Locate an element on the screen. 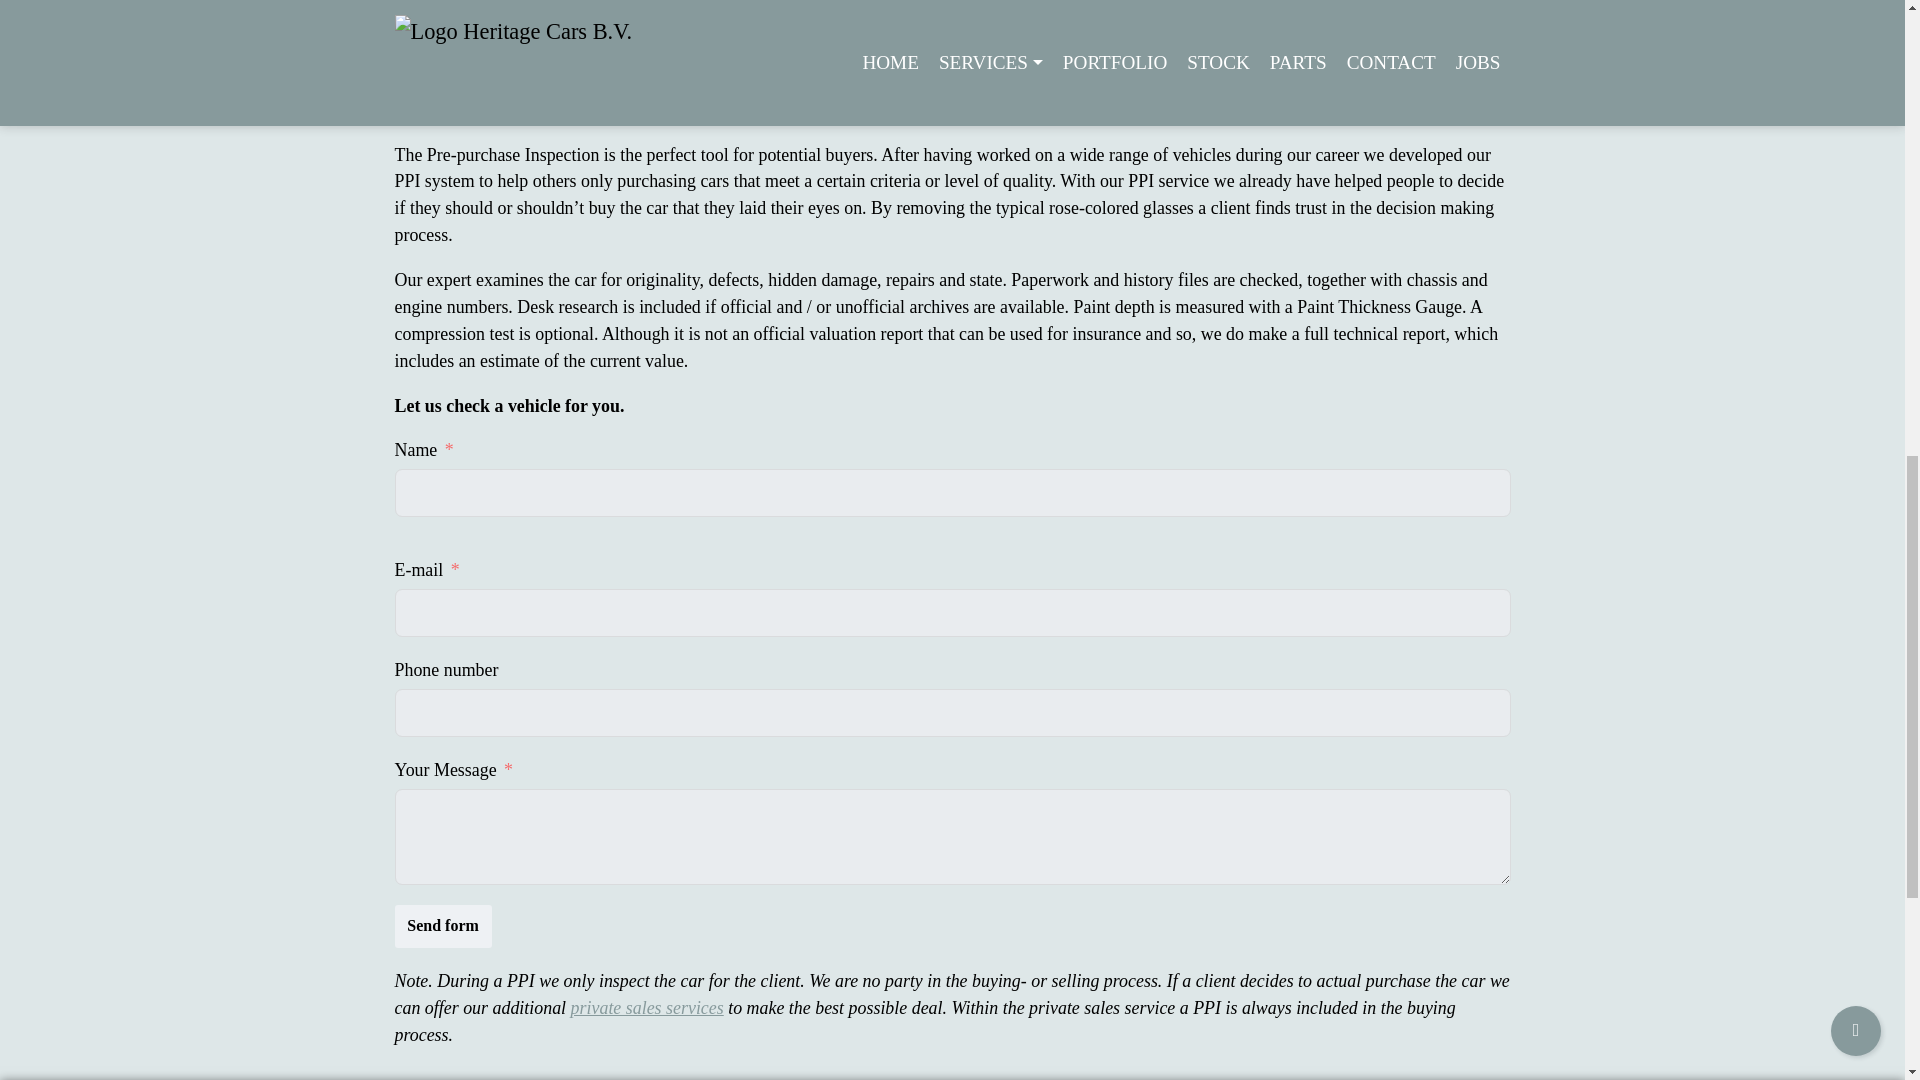 Image resolution: width=1920 pixels, height=1080 pixels. Adjust preferences is located at coordinates (456, 87).